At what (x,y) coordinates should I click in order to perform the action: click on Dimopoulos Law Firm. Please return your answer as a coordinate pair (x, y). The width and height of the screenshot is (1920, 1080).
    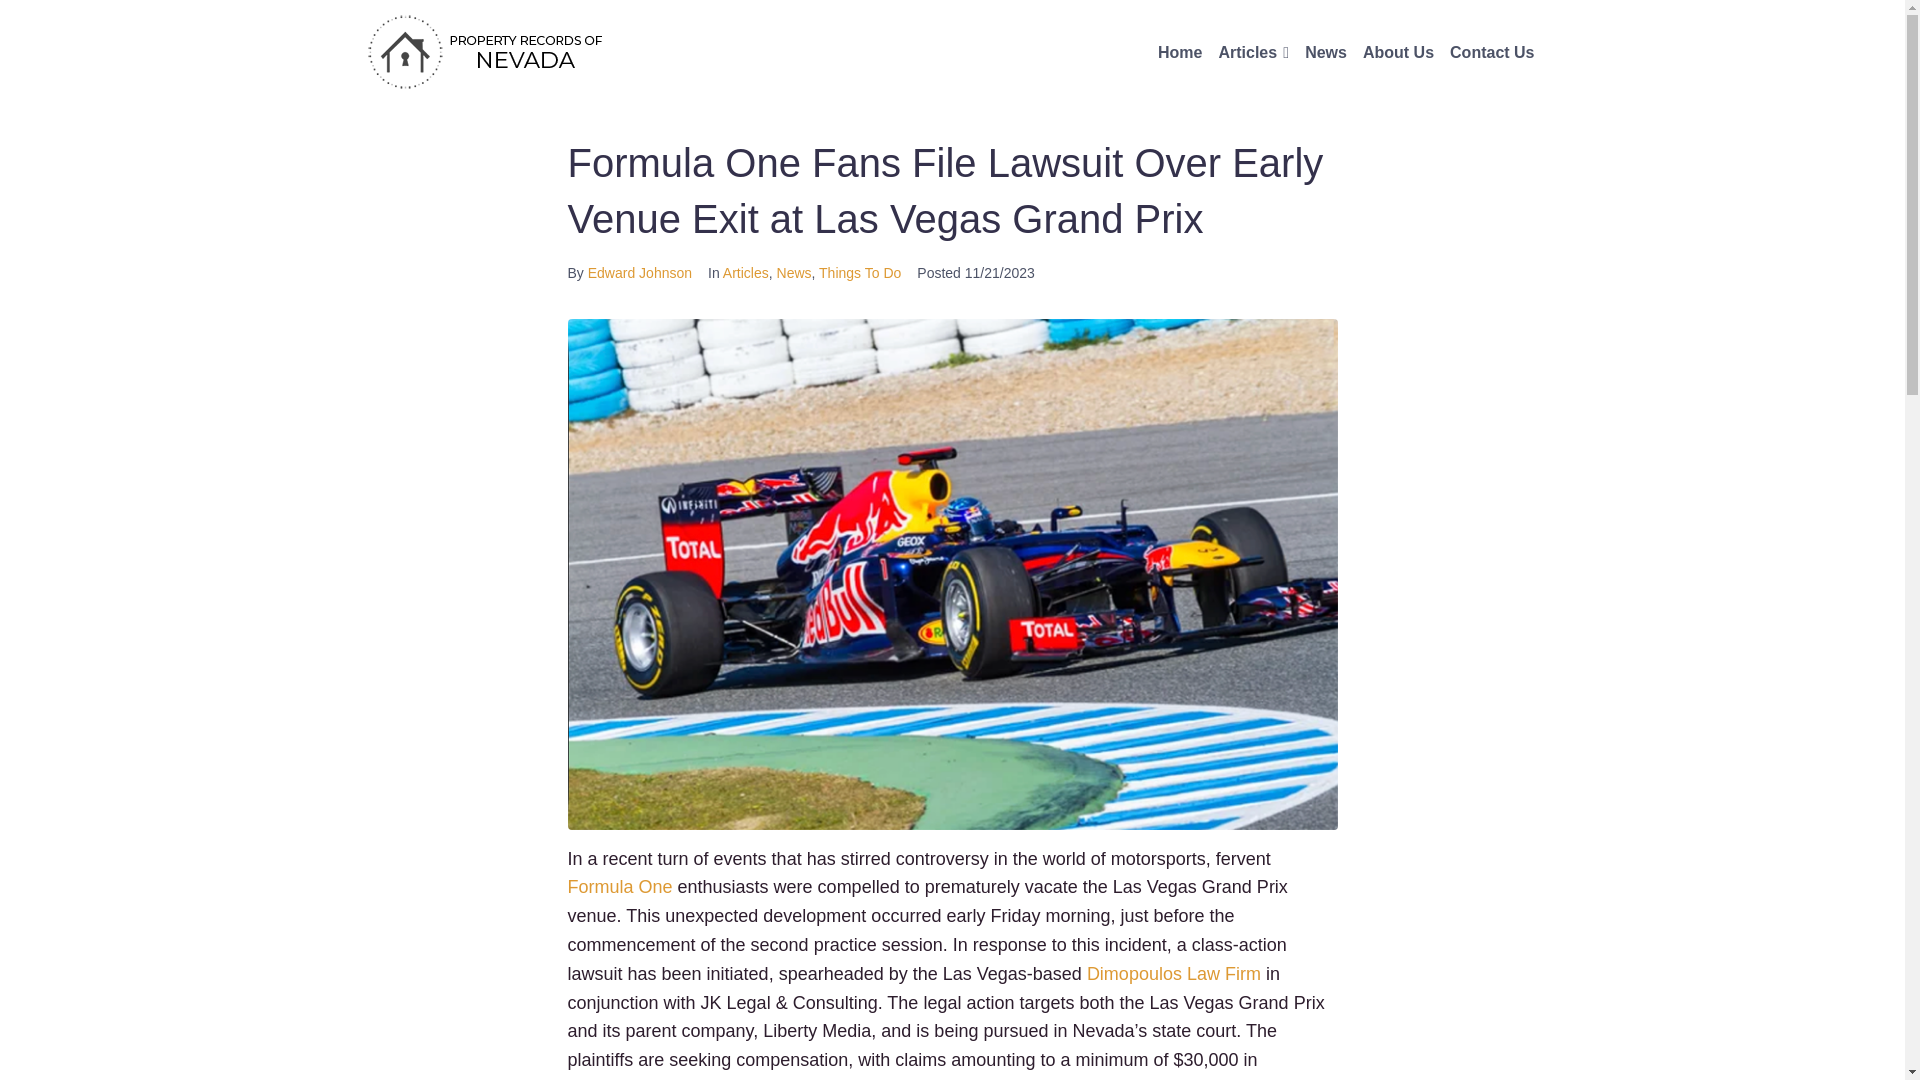
    Looking at the image, I should click on (1174, 974).